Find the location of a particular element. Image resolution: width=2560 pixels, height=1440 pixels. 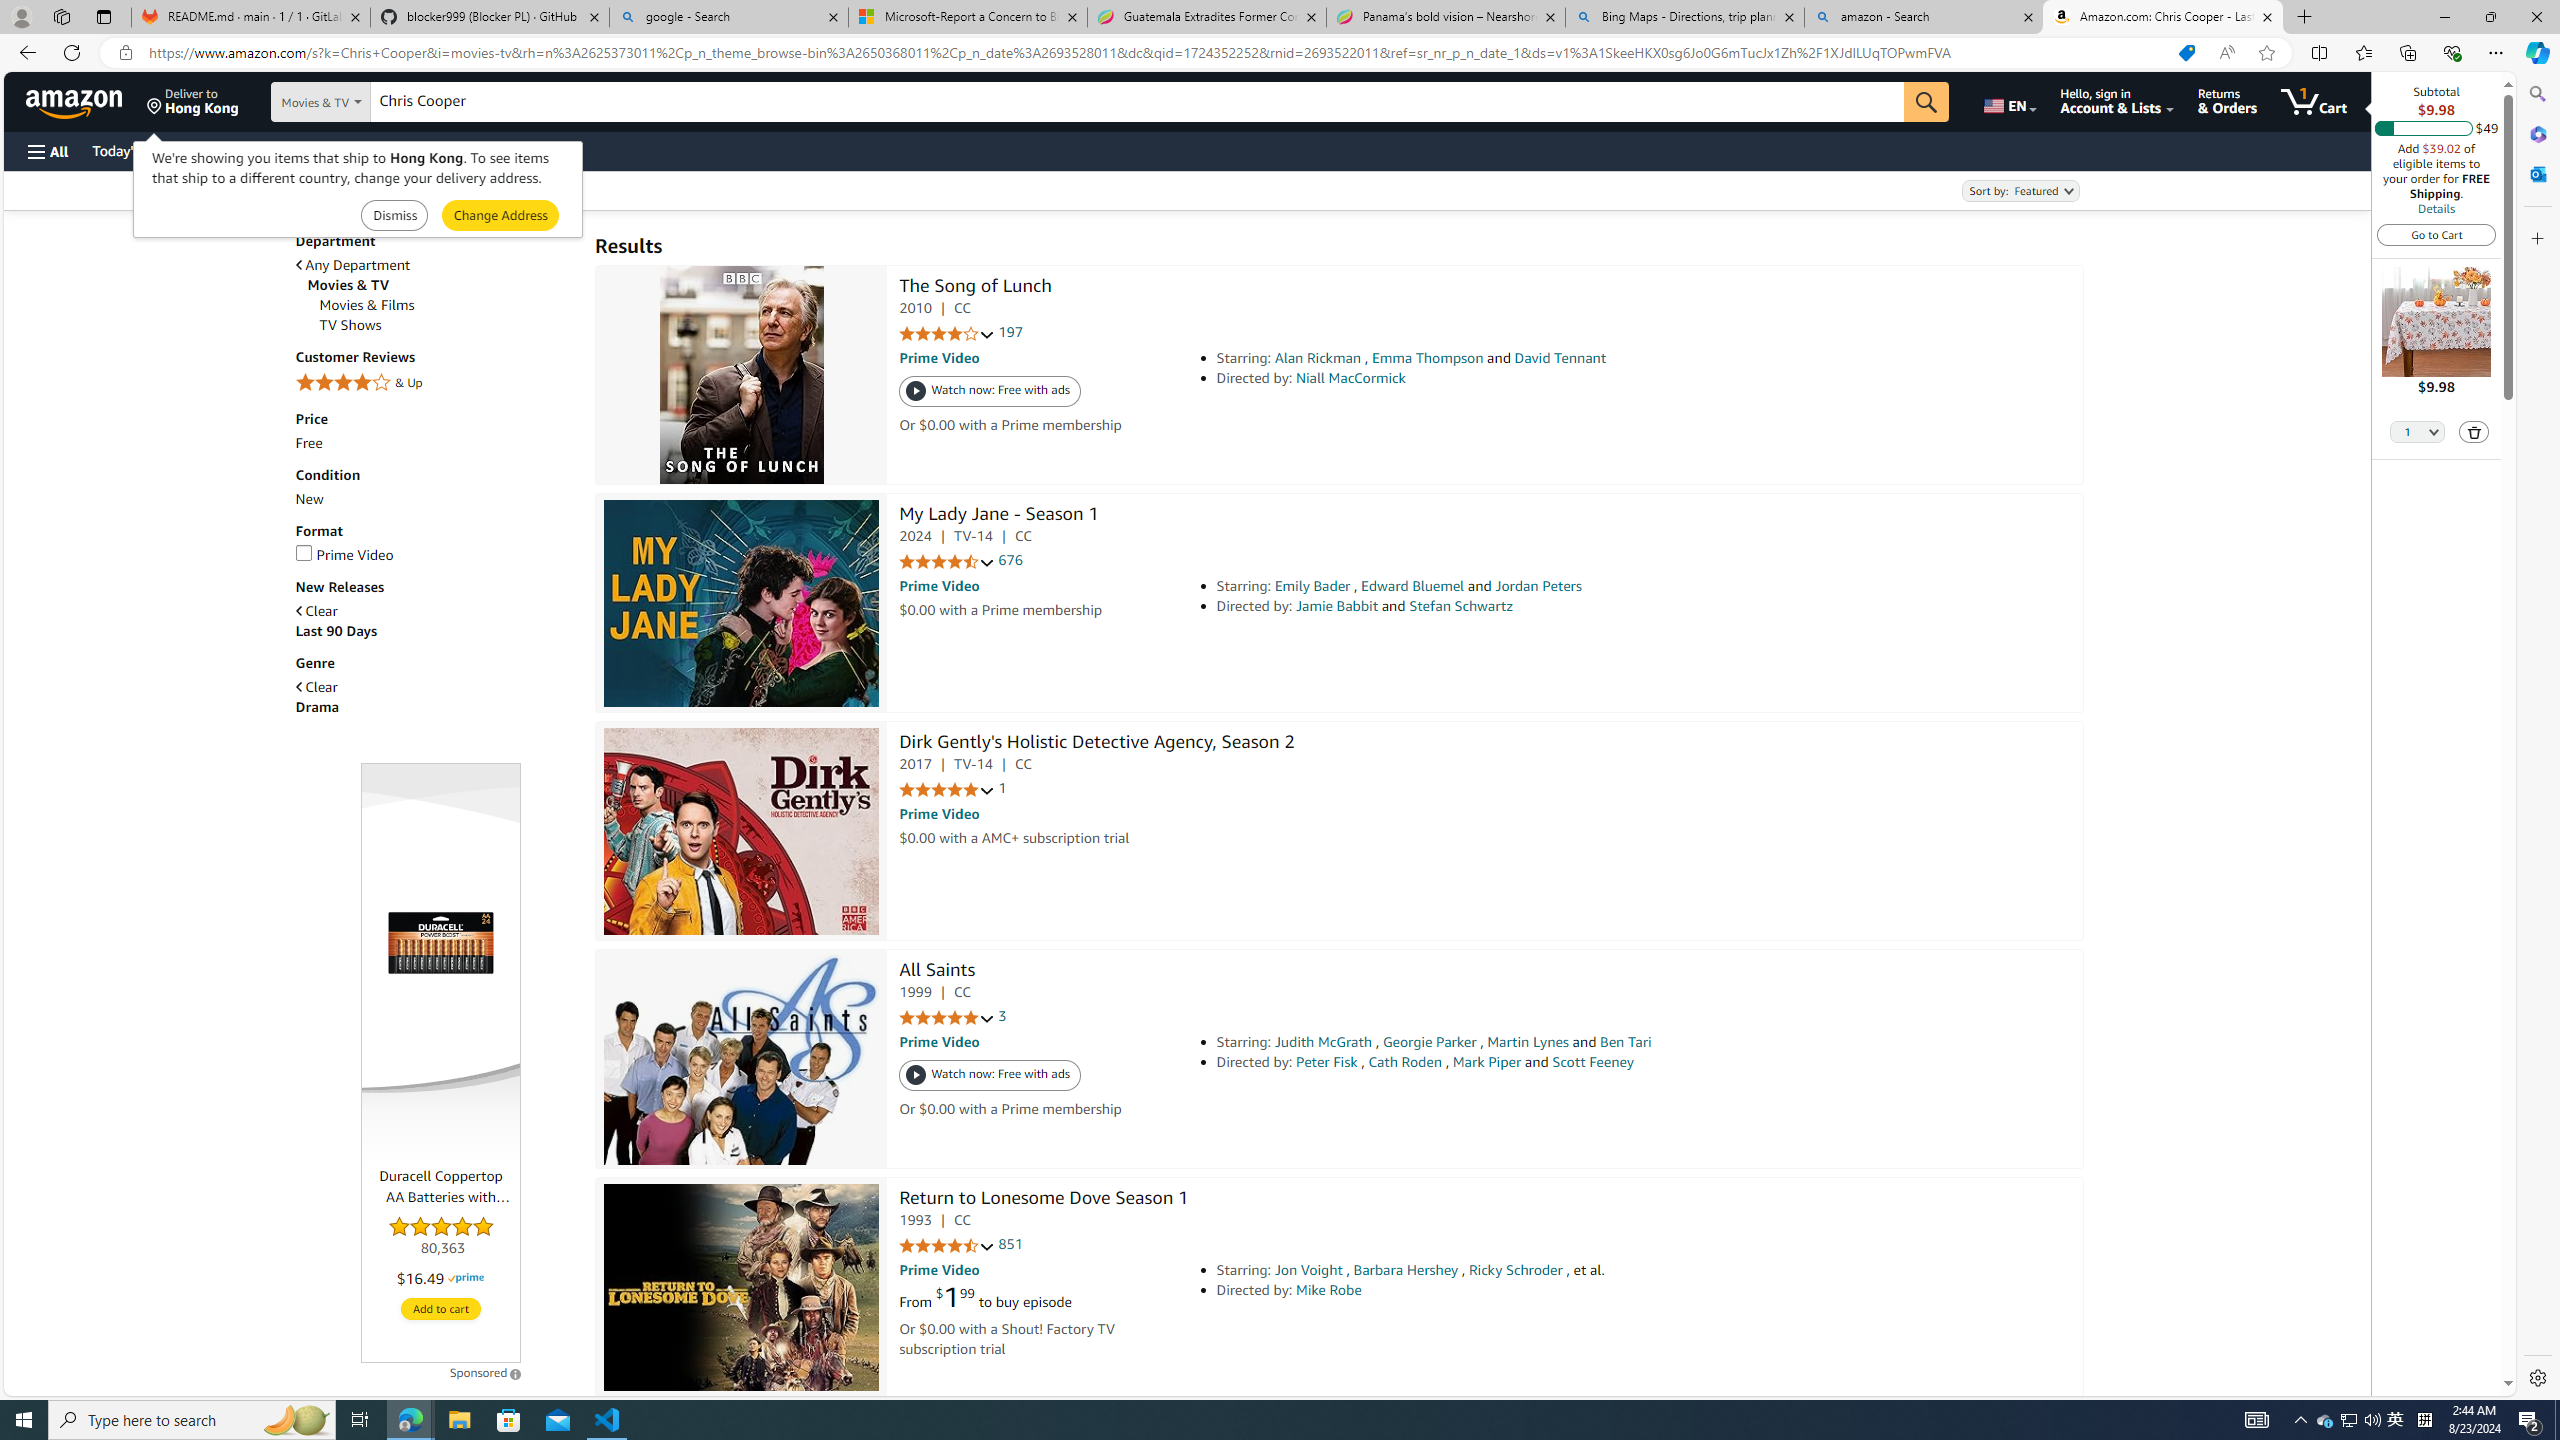

TV Shows is located at coordinates (448, 325).